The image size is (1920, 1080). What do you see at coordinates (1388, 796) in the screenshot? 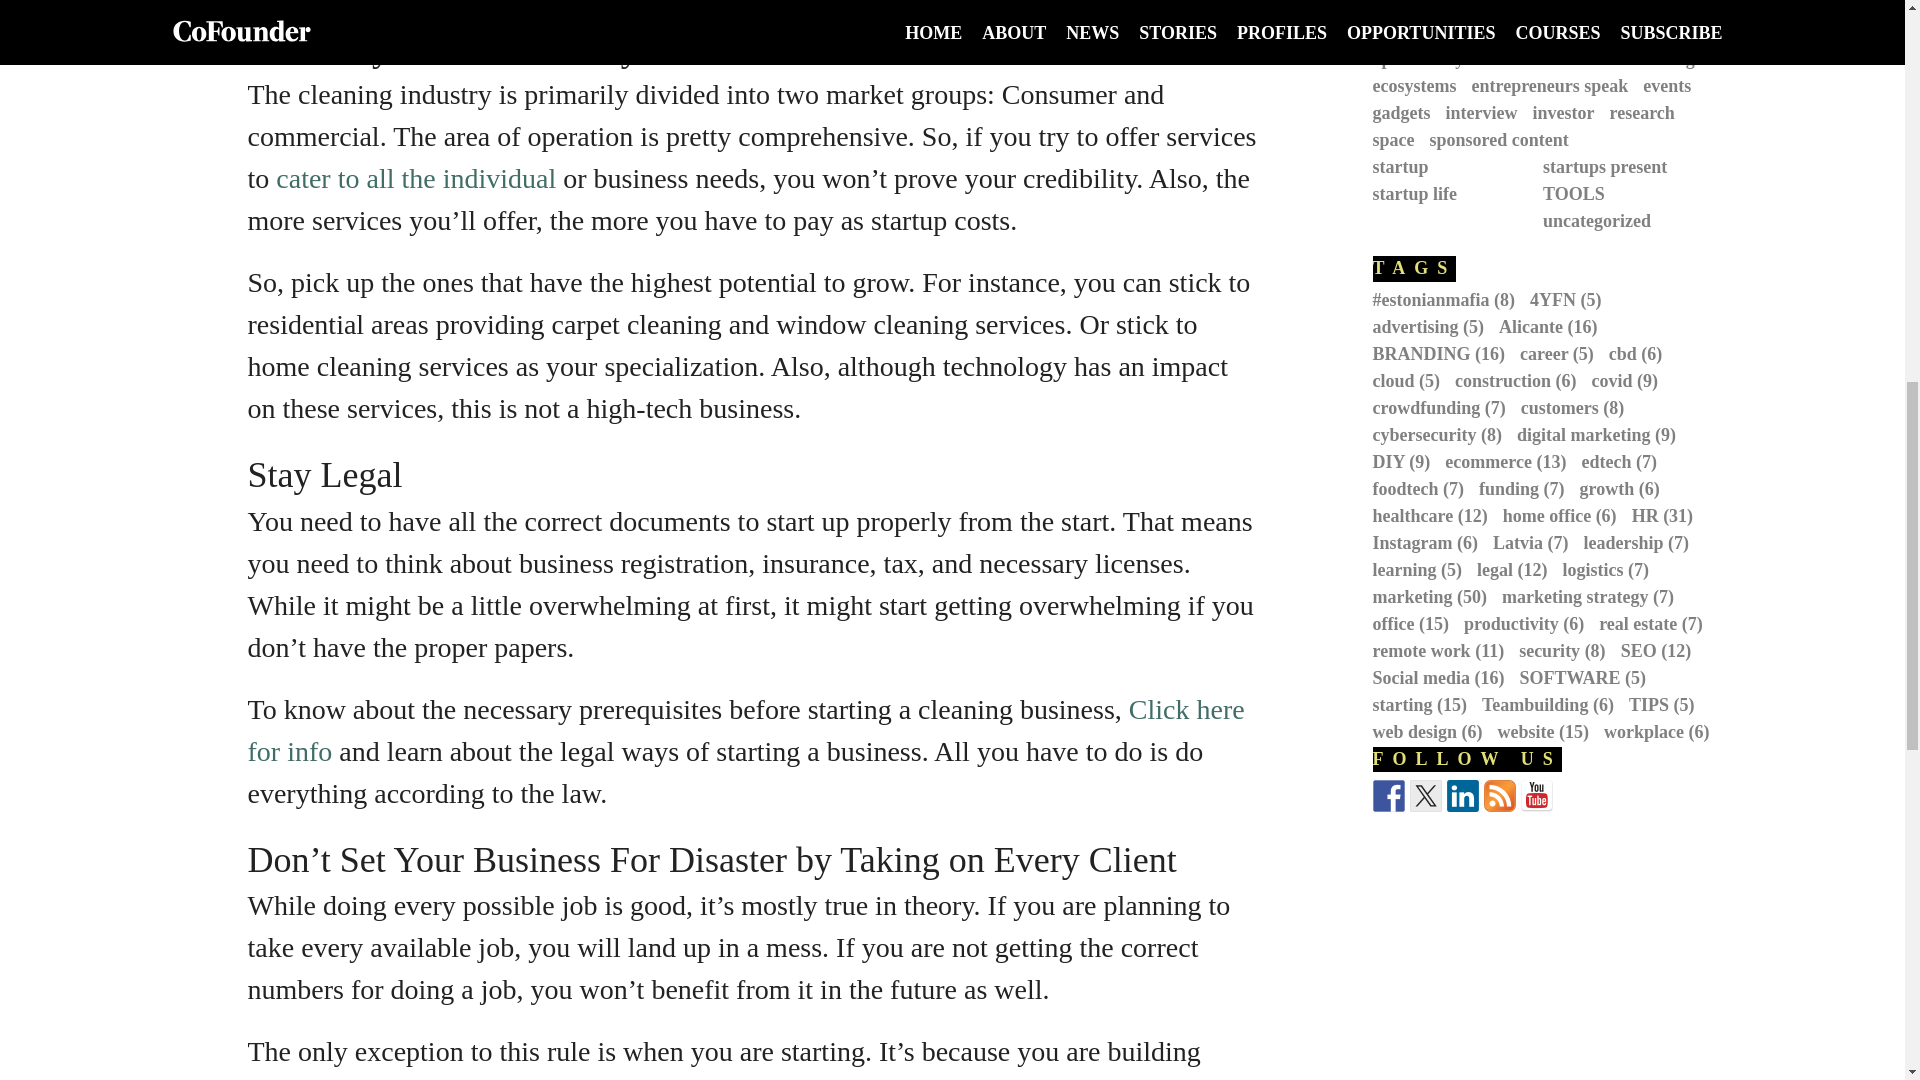
I see `Follow us on Facebook` at bounding box center [1388, 796].